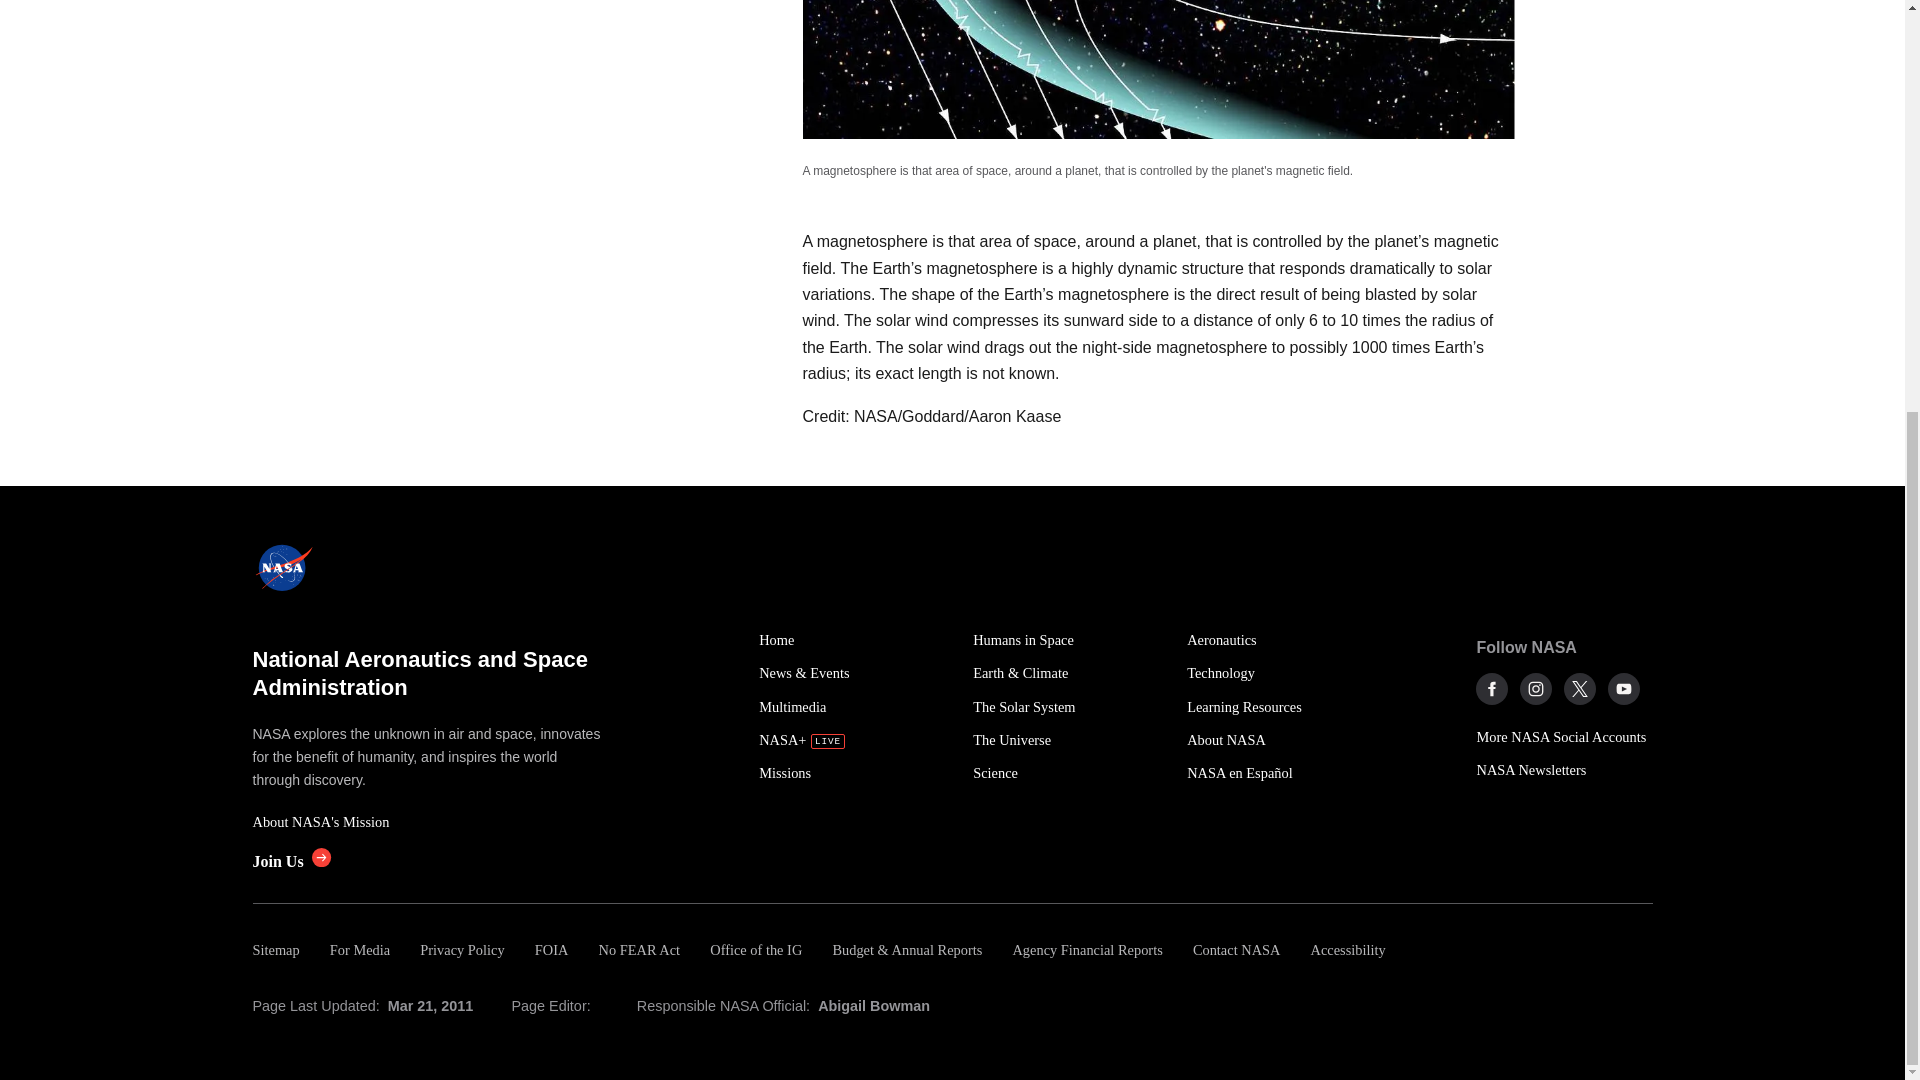 The image size is (1920, 1080). I want to click on Science, so click(1069, 773).